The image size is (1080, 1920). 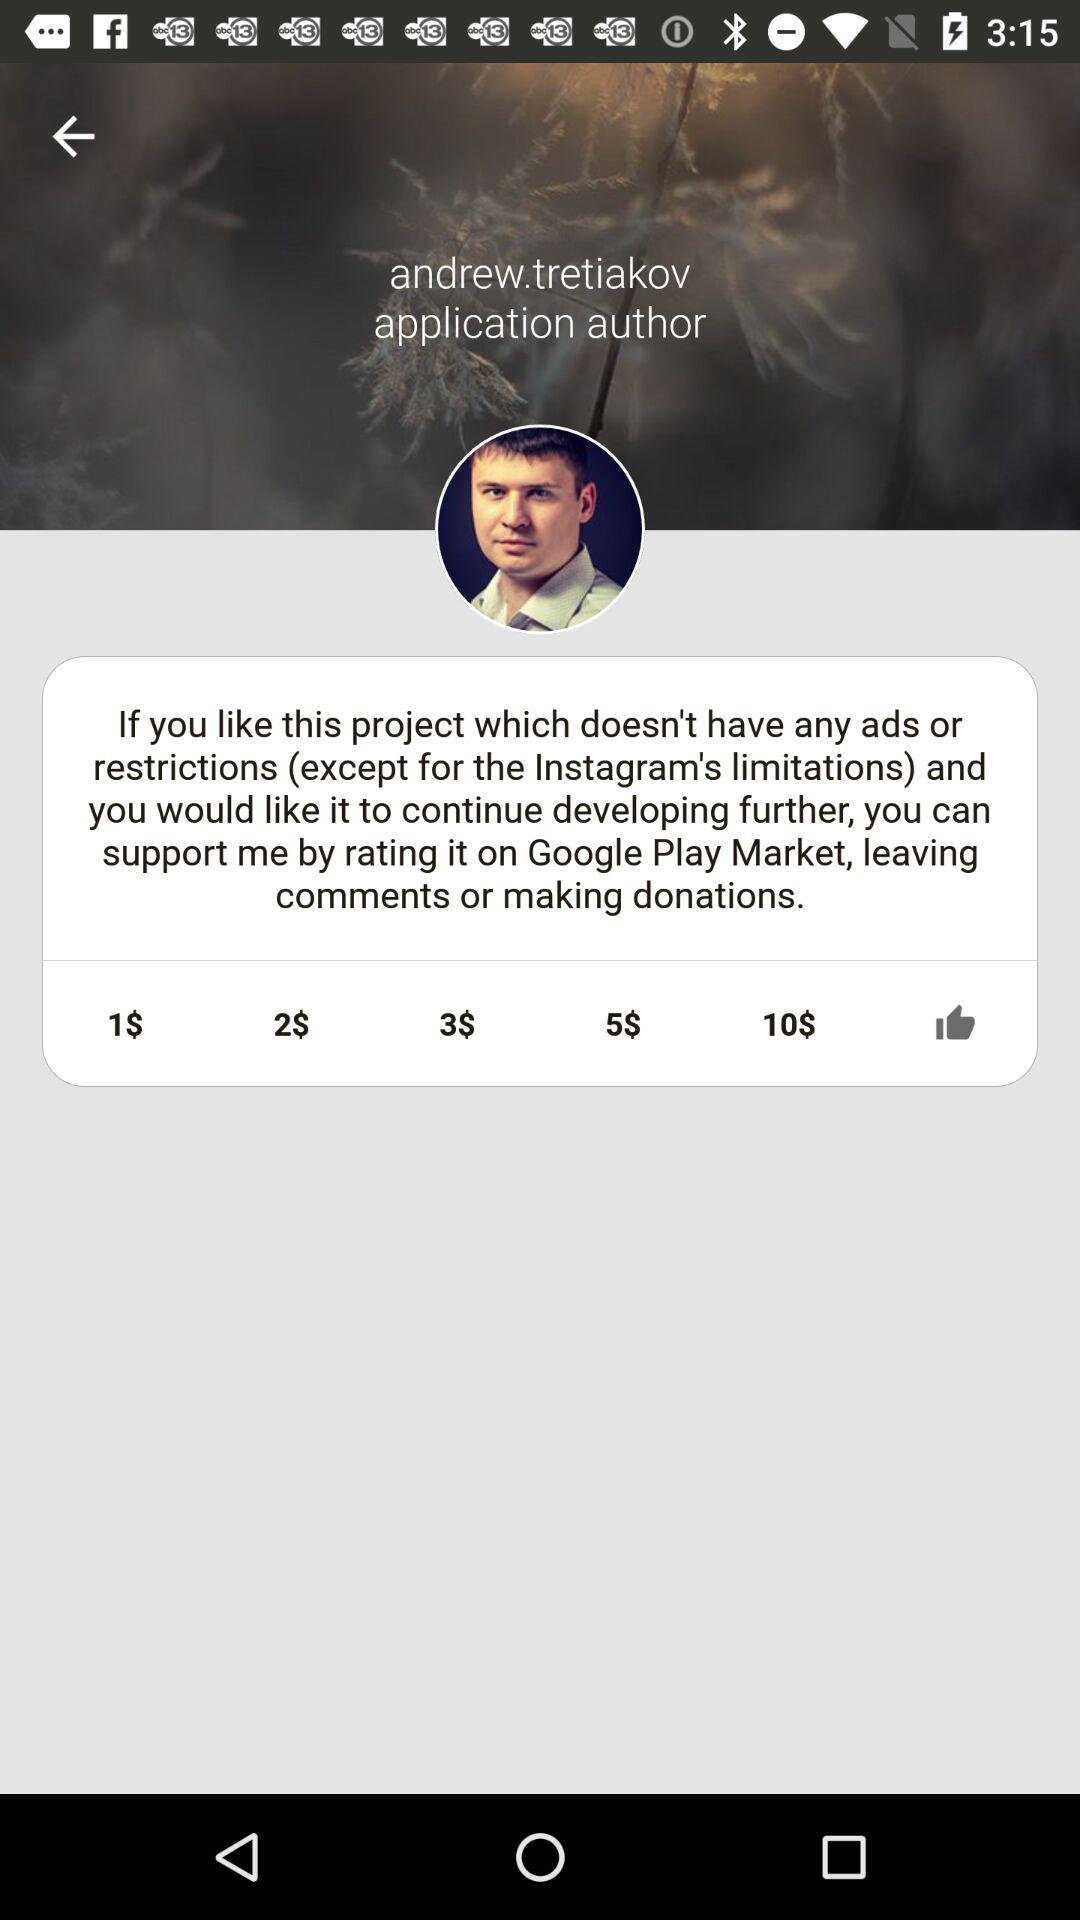 What do you see at coordinates (74, 136) in the screenshot?
I see `go back` at bounding box center [74, 136].